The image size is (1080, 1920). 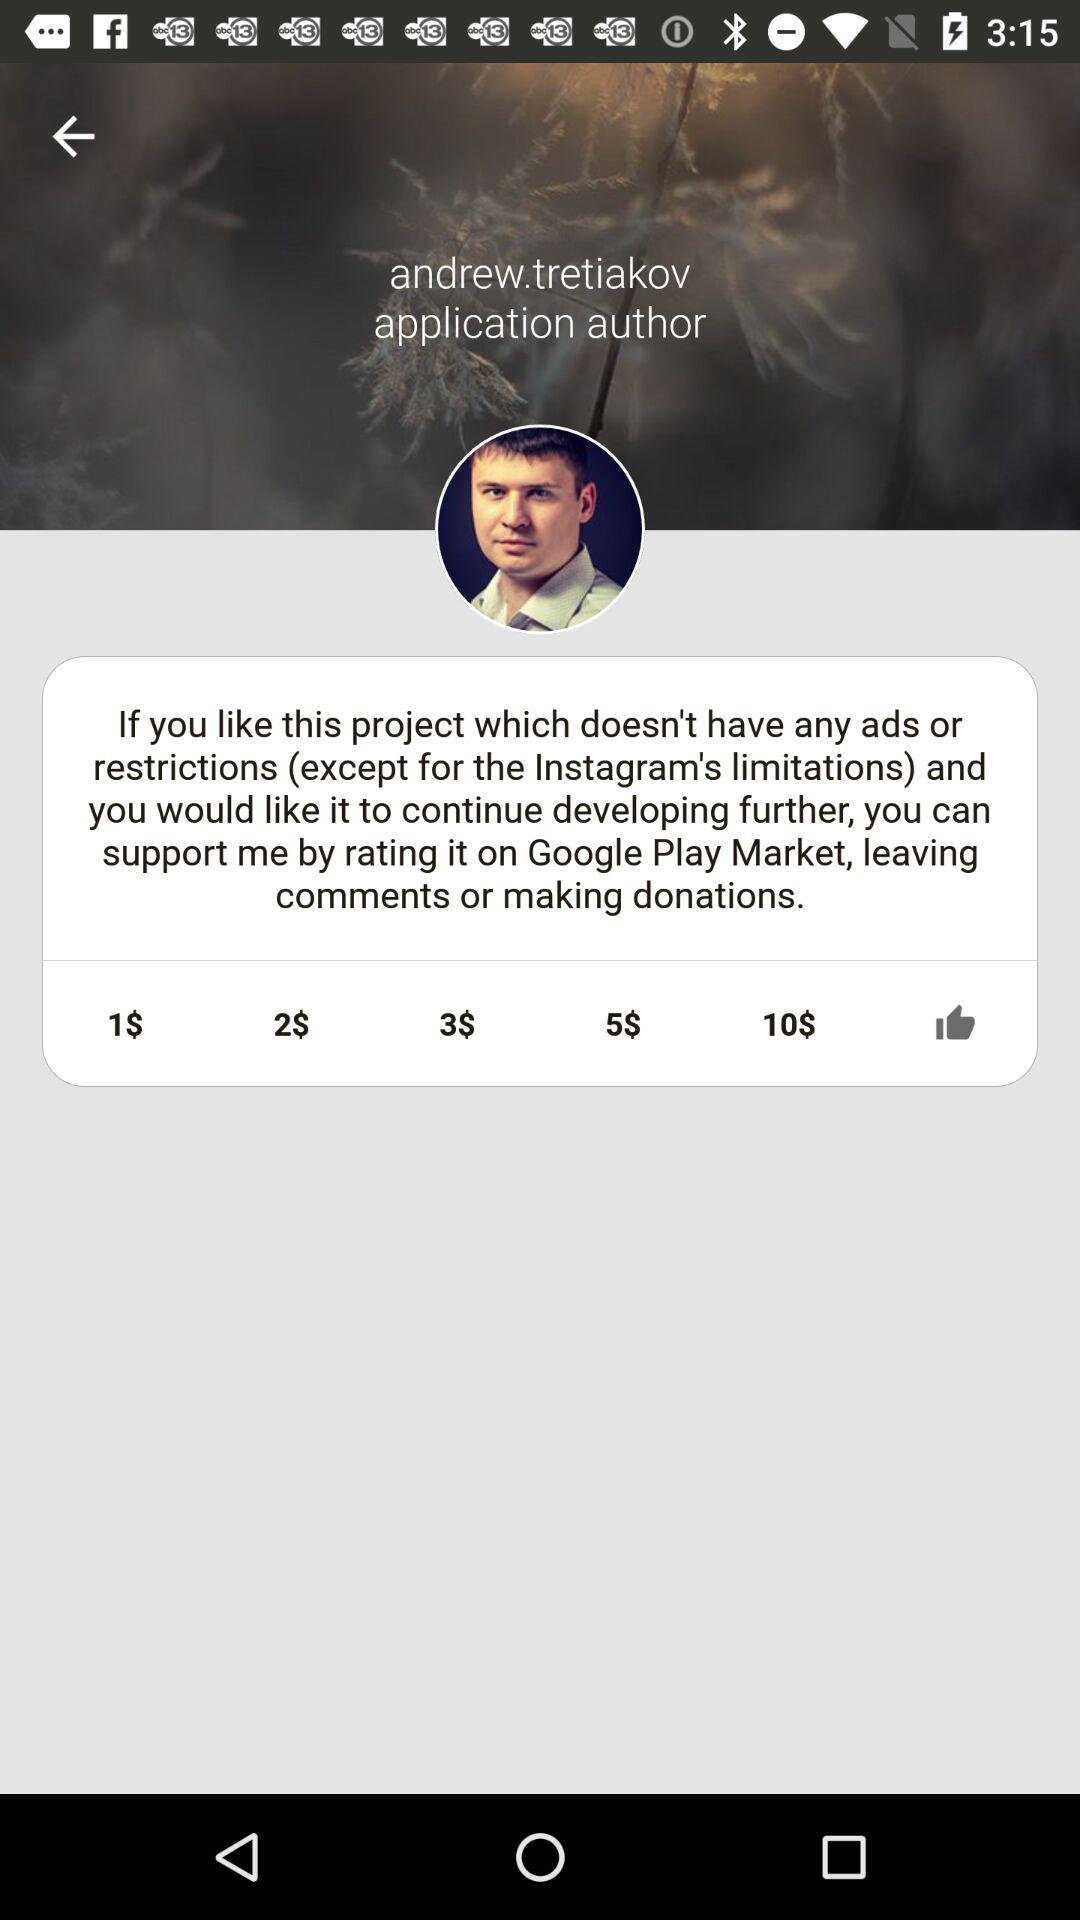 What do you see at coordinates (74, 136) in the screenshot?
I see `go back` at bounding box center [74, 136].